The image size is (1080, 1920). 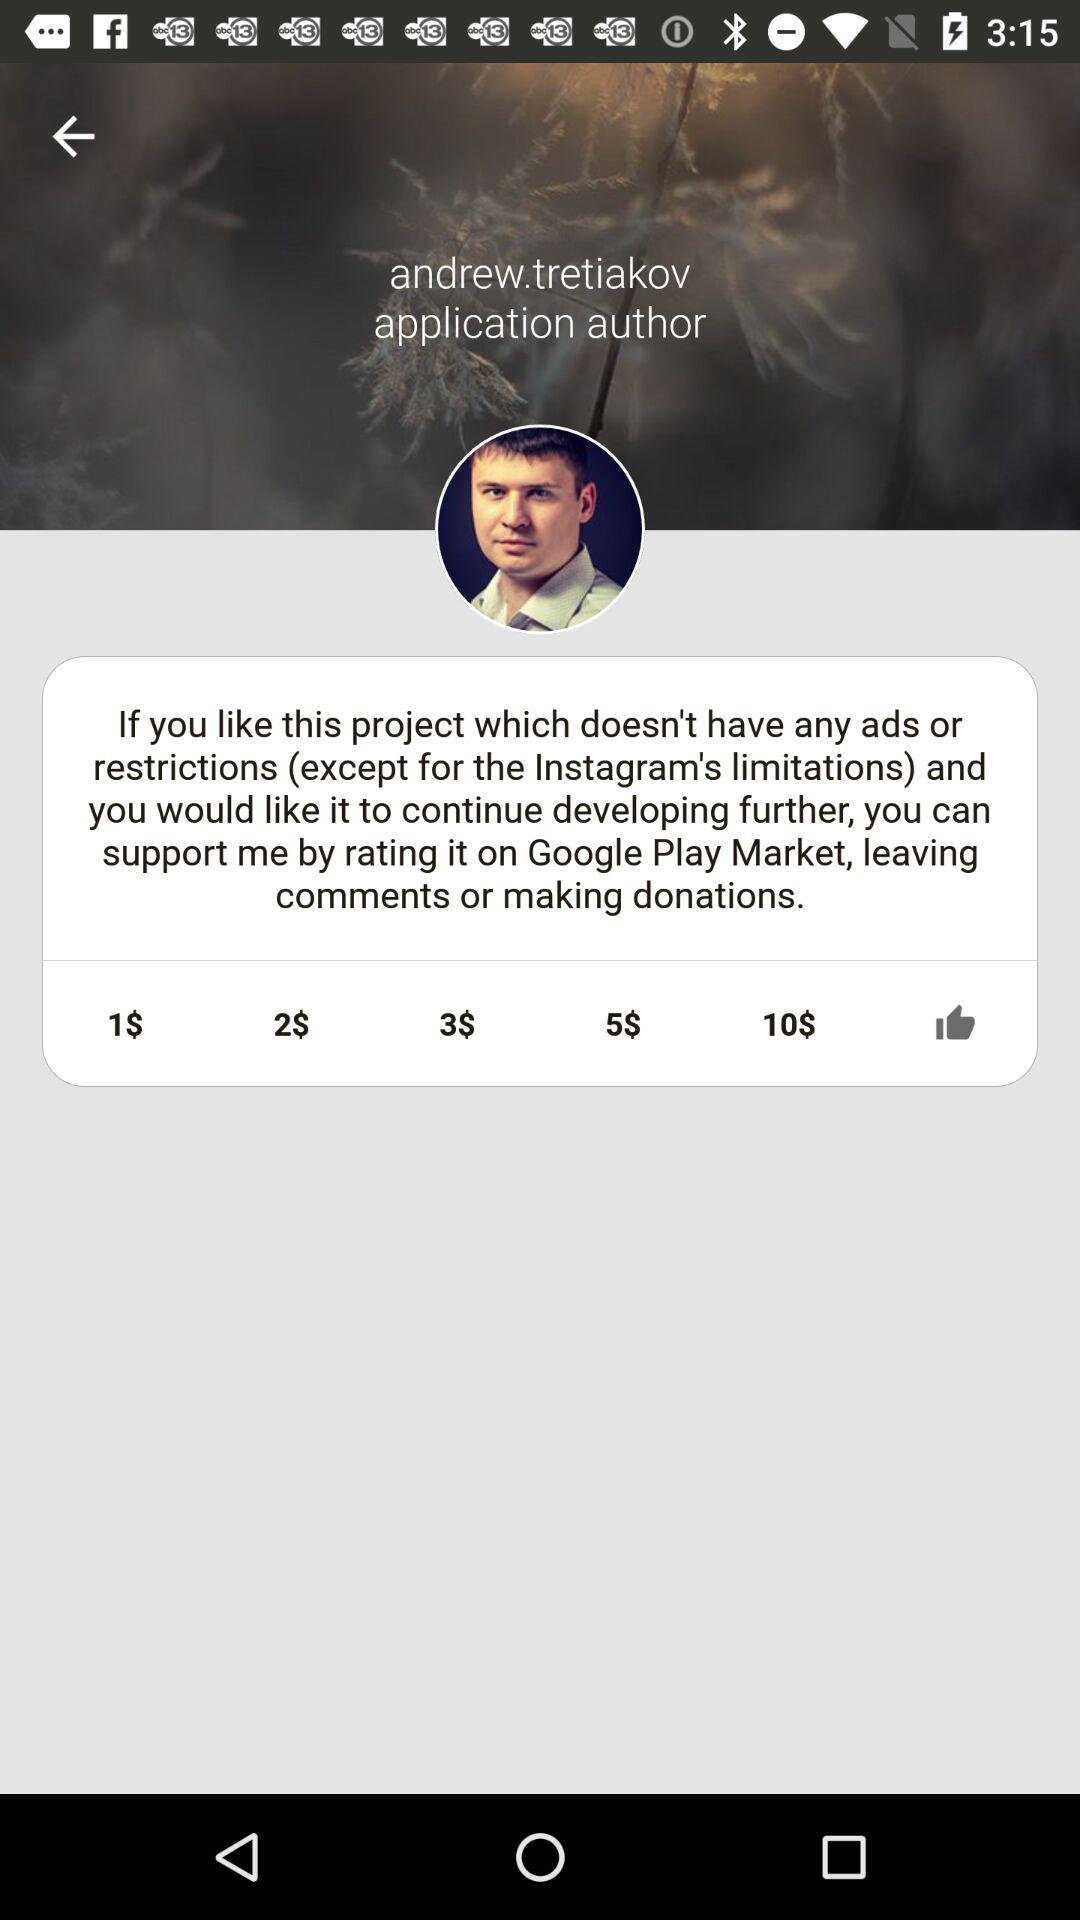 What do you see at coordinates (74, 136) in the screenshot?
I see `go back` at bounding box center [74, 136].